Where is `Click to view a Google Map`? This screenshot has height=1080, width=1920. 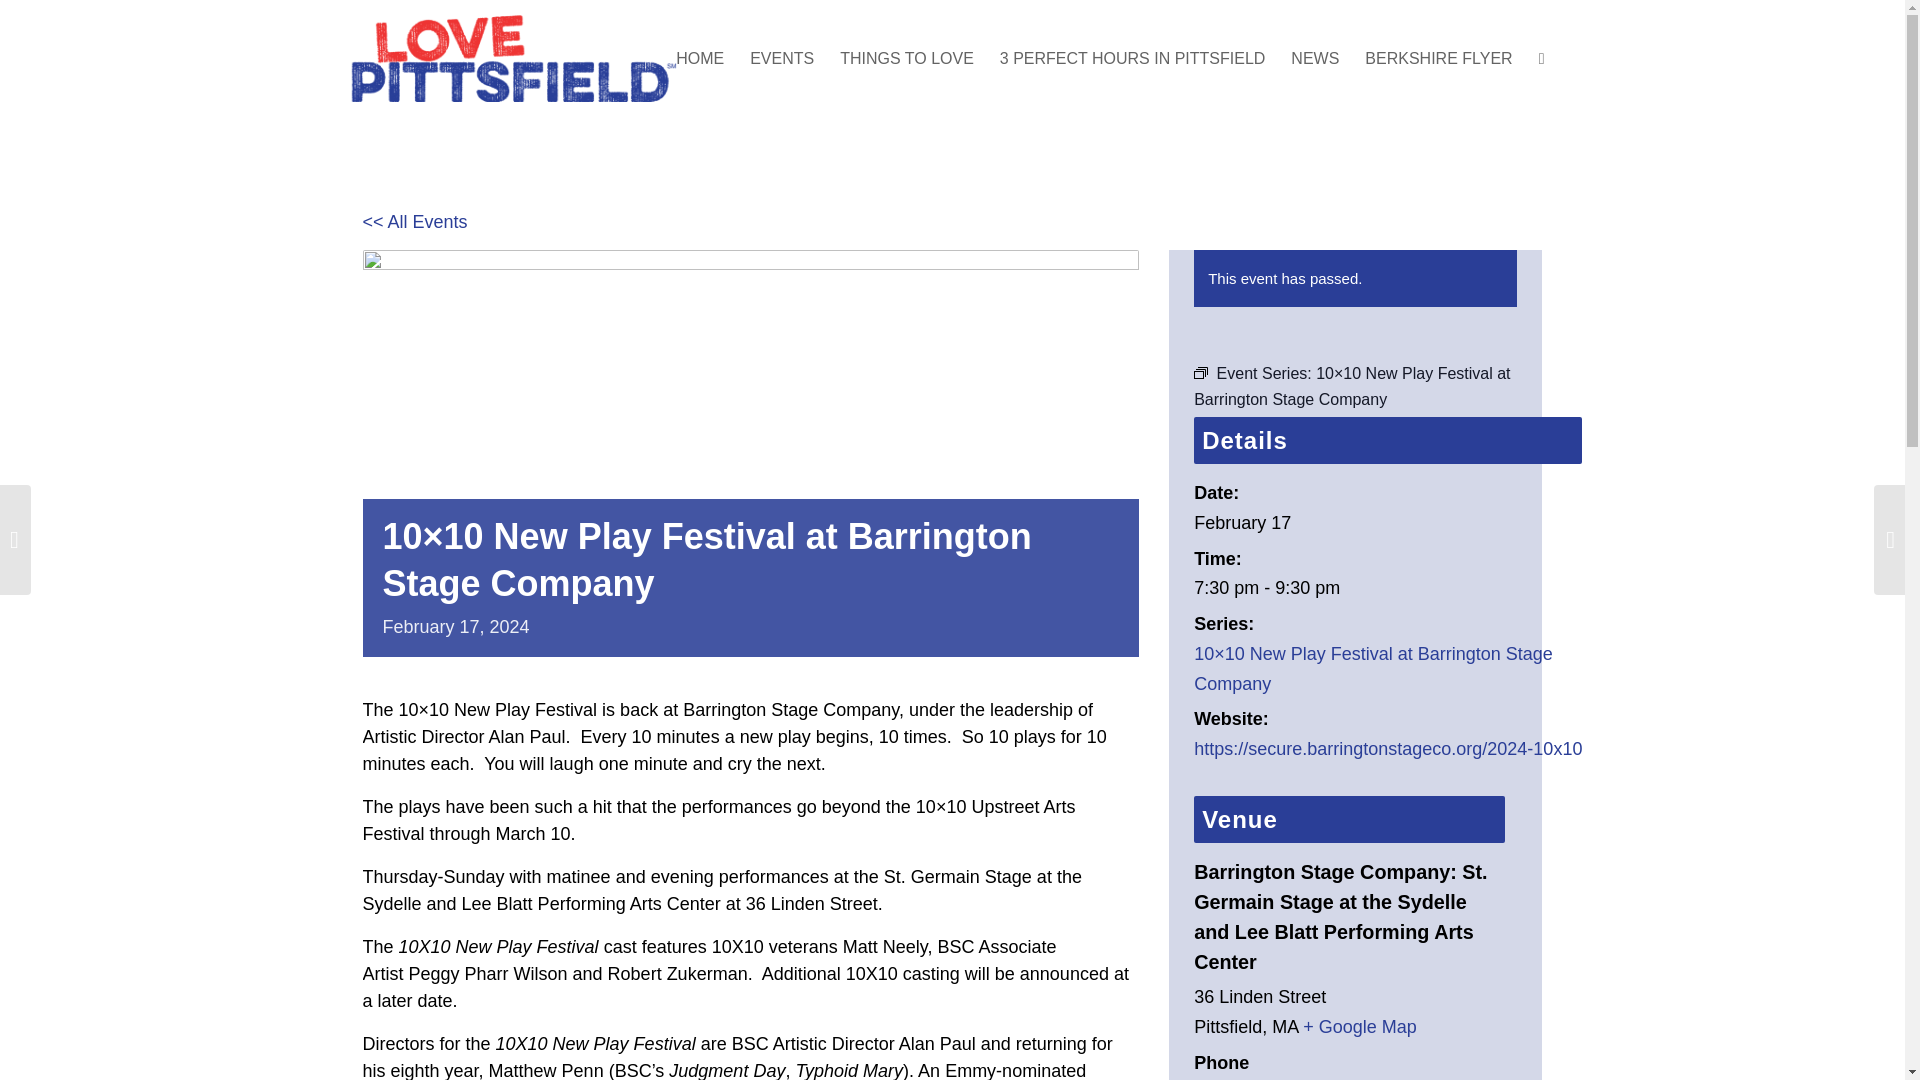
Click to view a Google Map is located at coordinates (1360, 1026).